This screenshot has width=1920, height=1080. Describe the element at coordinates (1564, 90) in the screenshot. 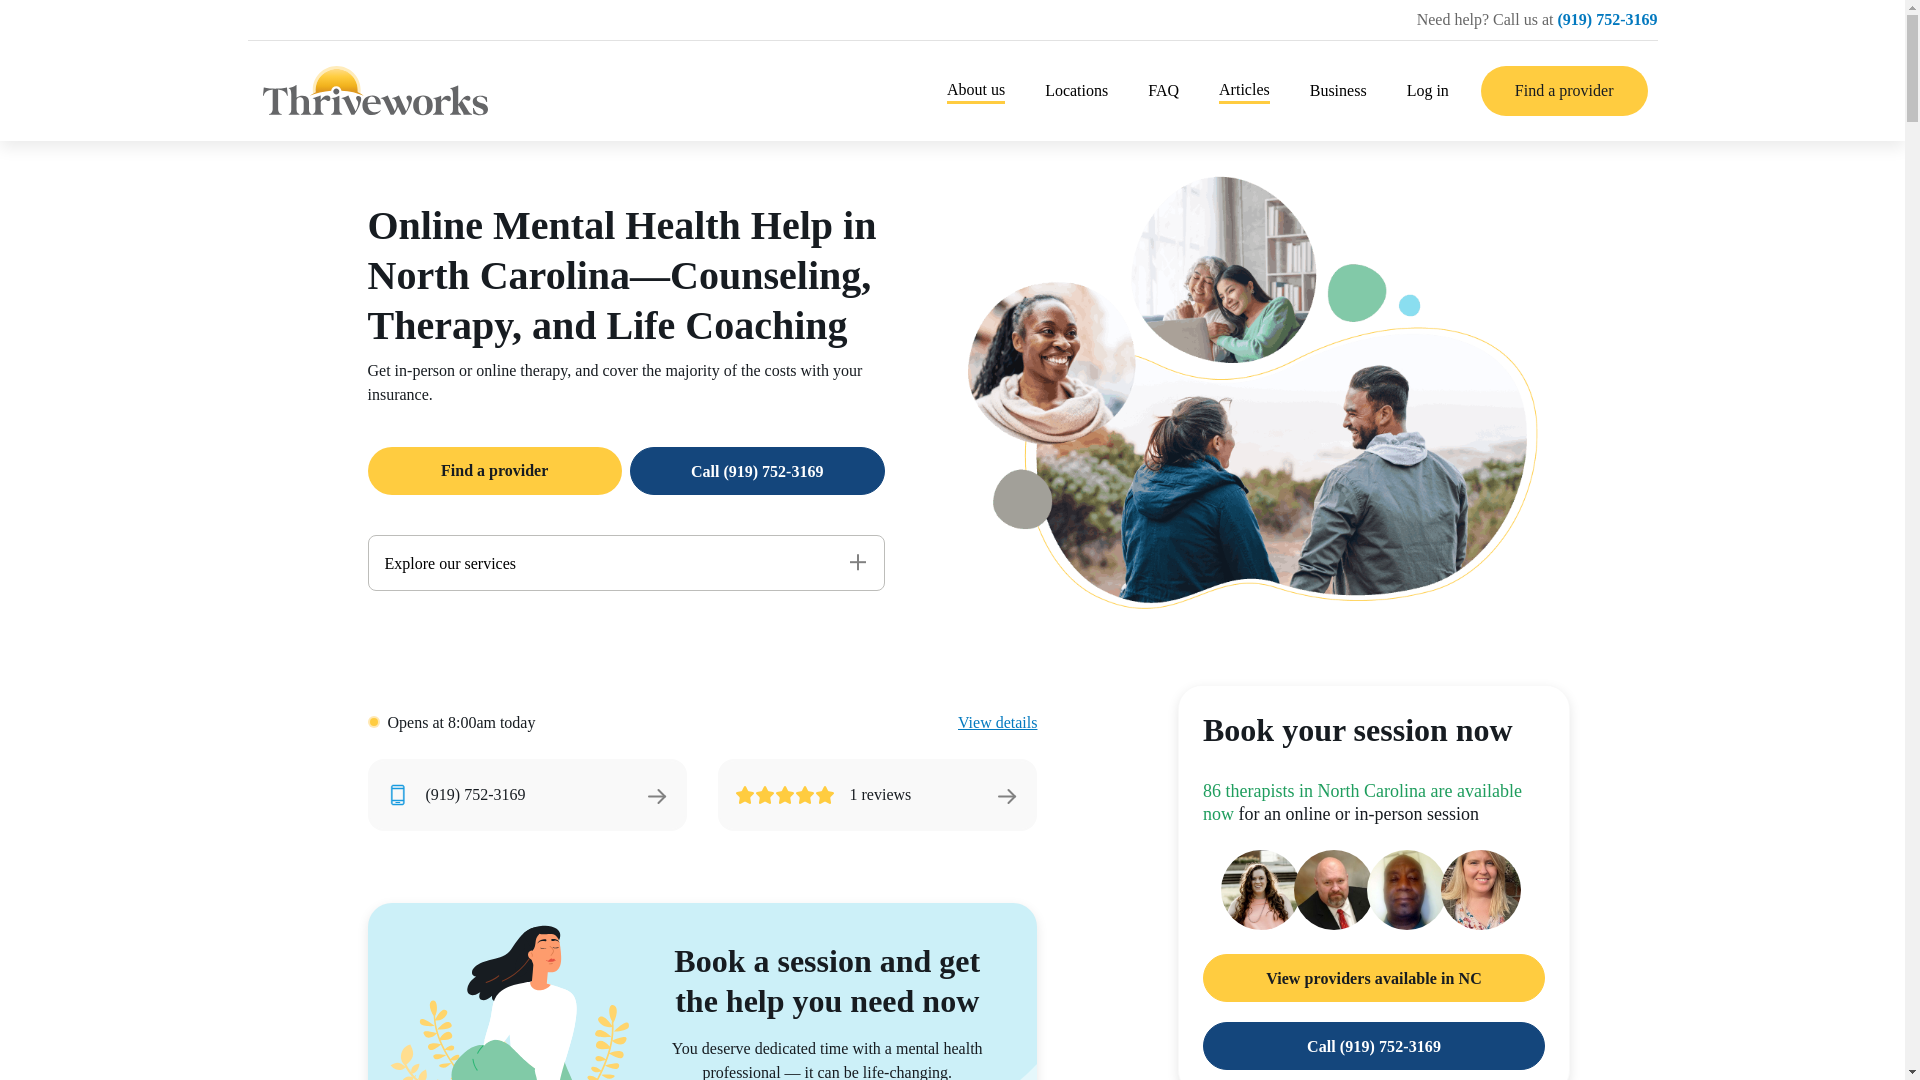

I see `Find a provider` at that location.